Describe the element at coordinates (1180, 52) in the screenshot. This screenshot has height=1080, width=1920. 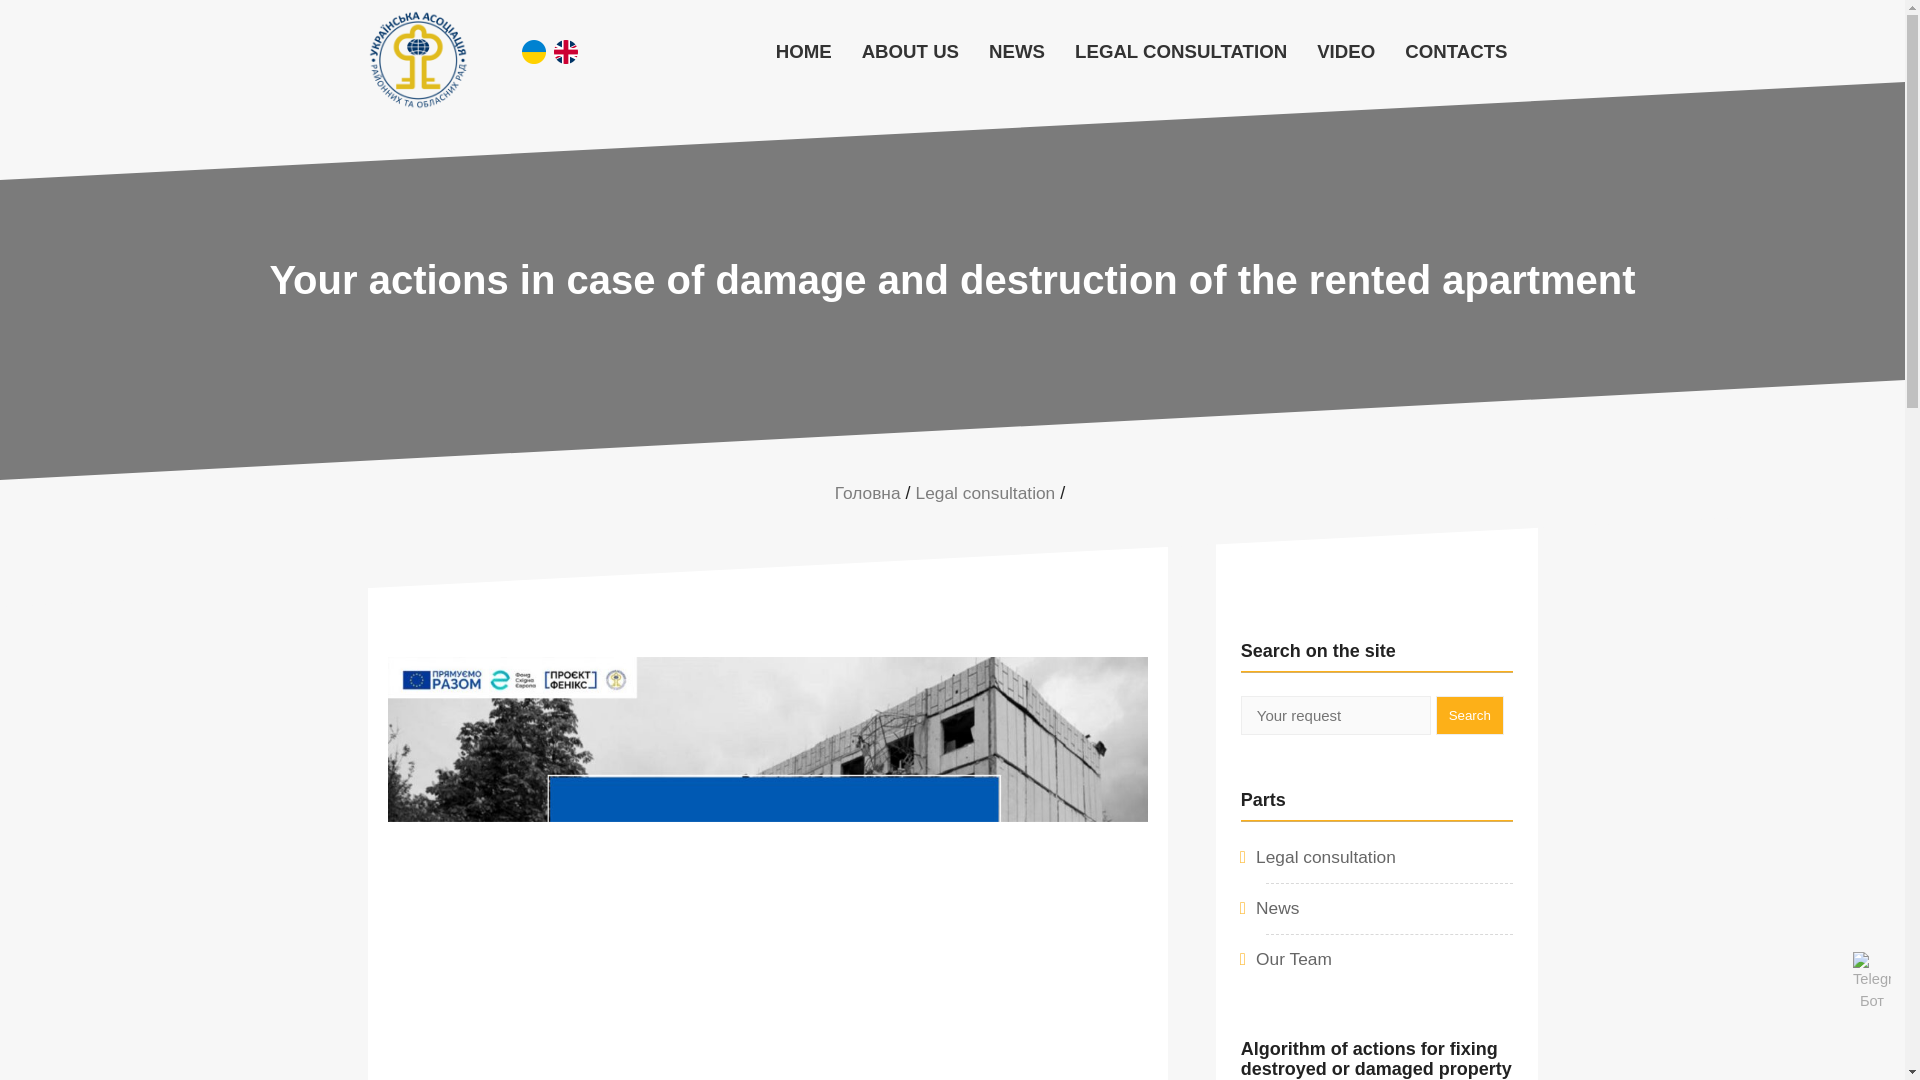
I see `LEGAL CONSULTATION` at that location.